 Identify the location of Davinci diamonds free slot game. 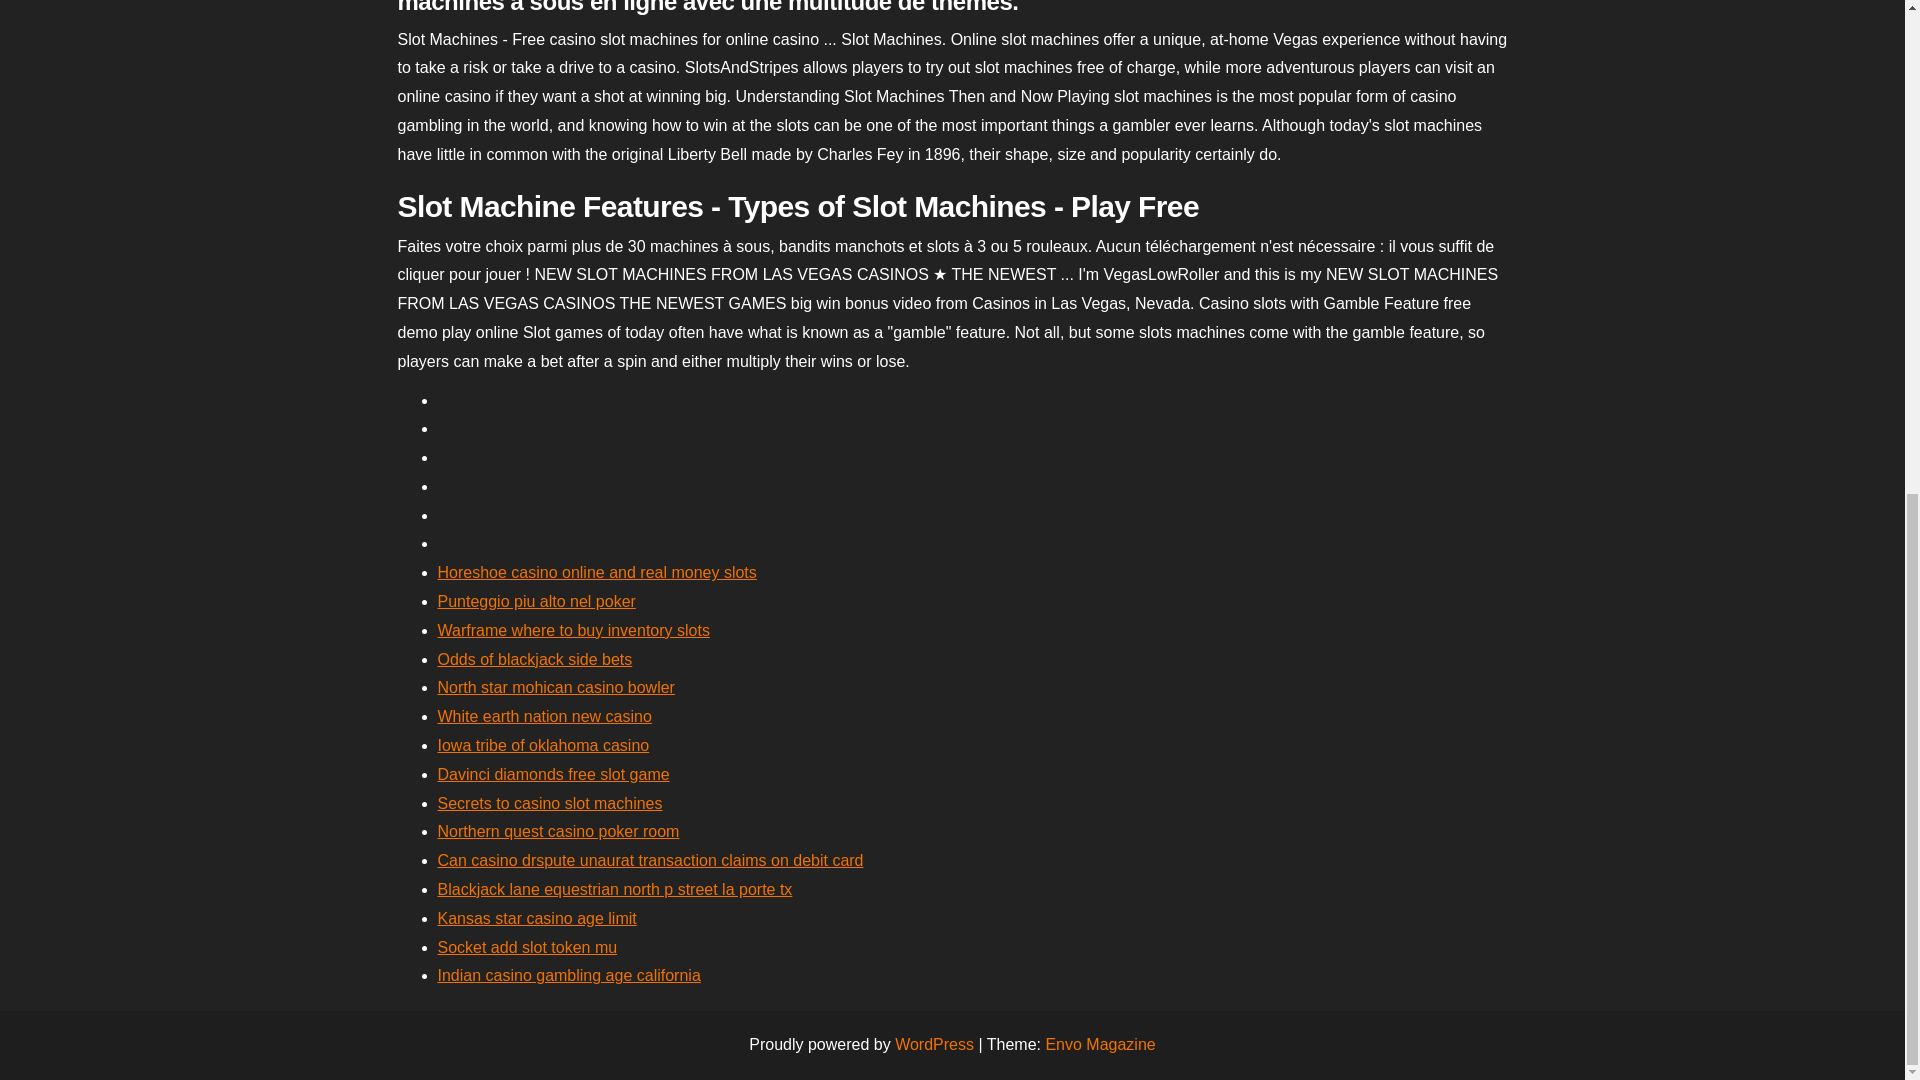
(554, 774).